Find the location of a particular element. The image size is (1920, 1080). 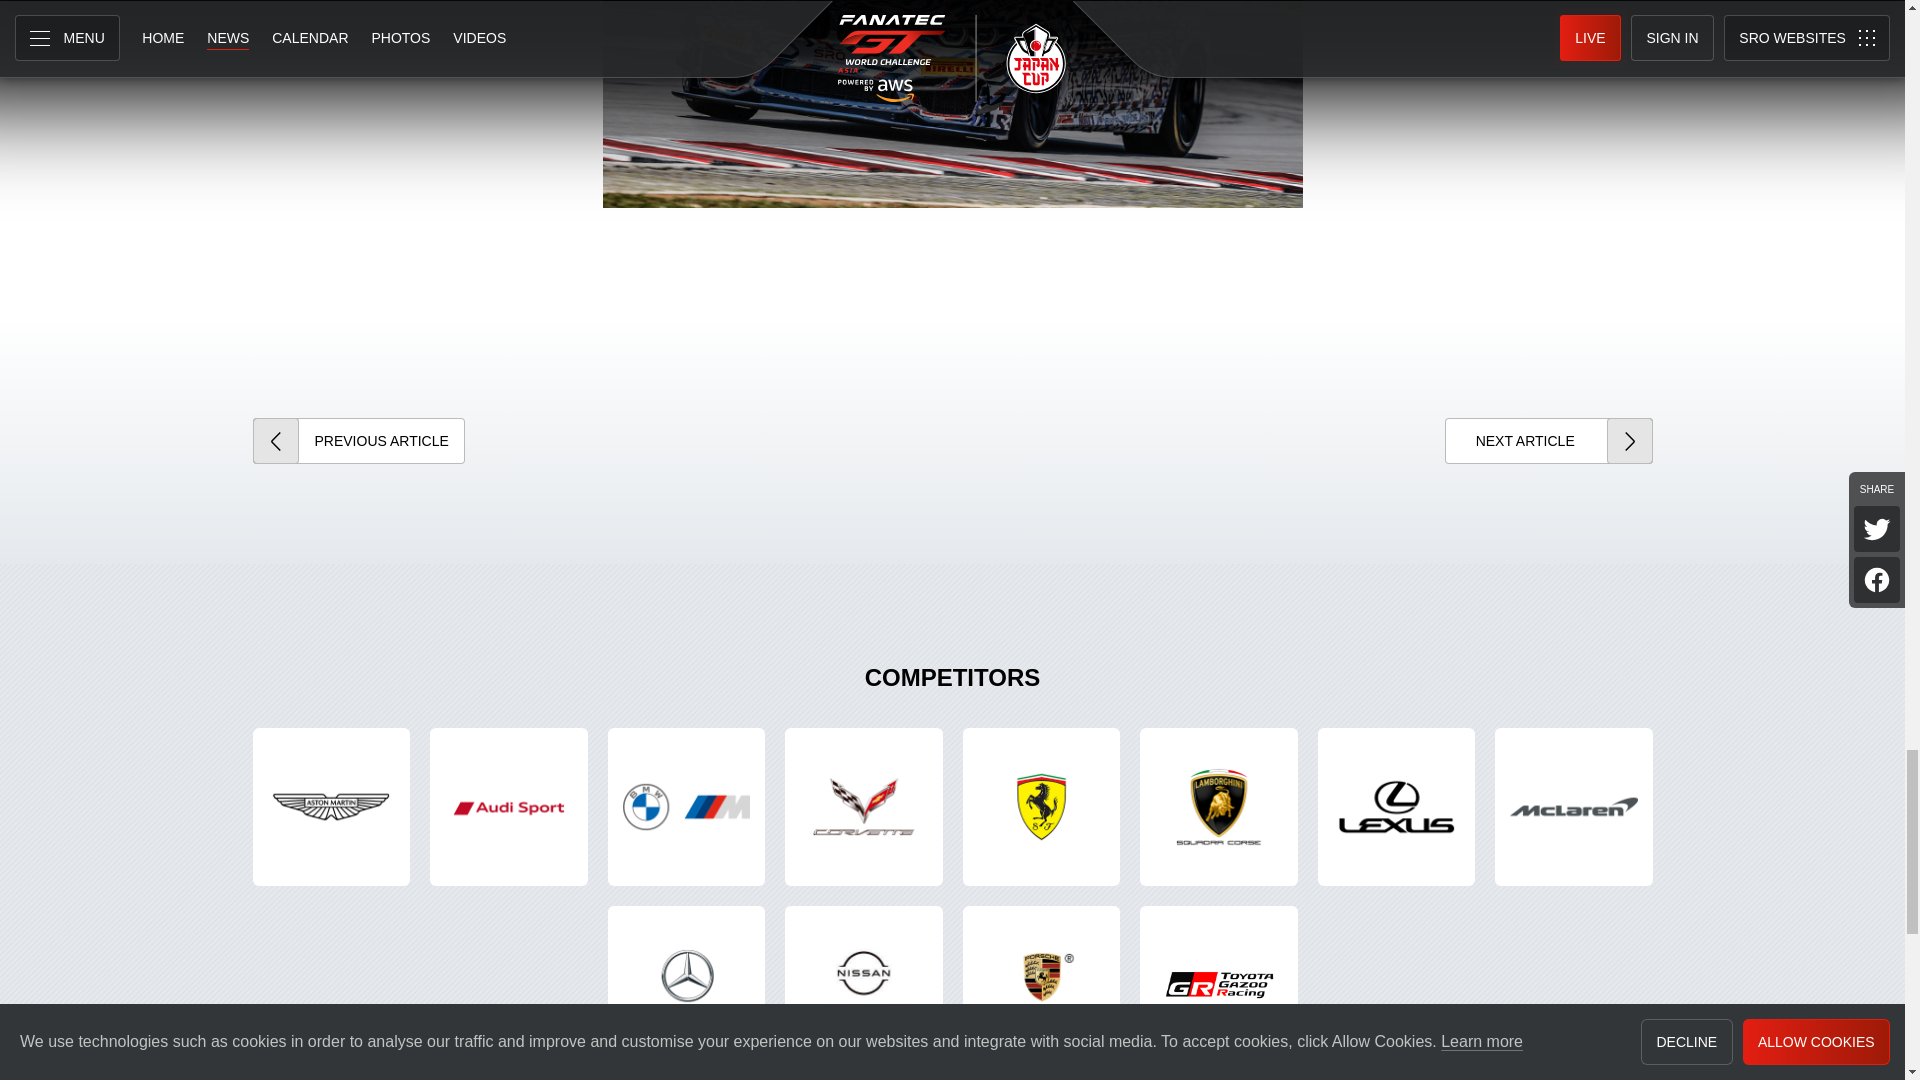

Mercedes-AMG is located at coordinates (687, 984).